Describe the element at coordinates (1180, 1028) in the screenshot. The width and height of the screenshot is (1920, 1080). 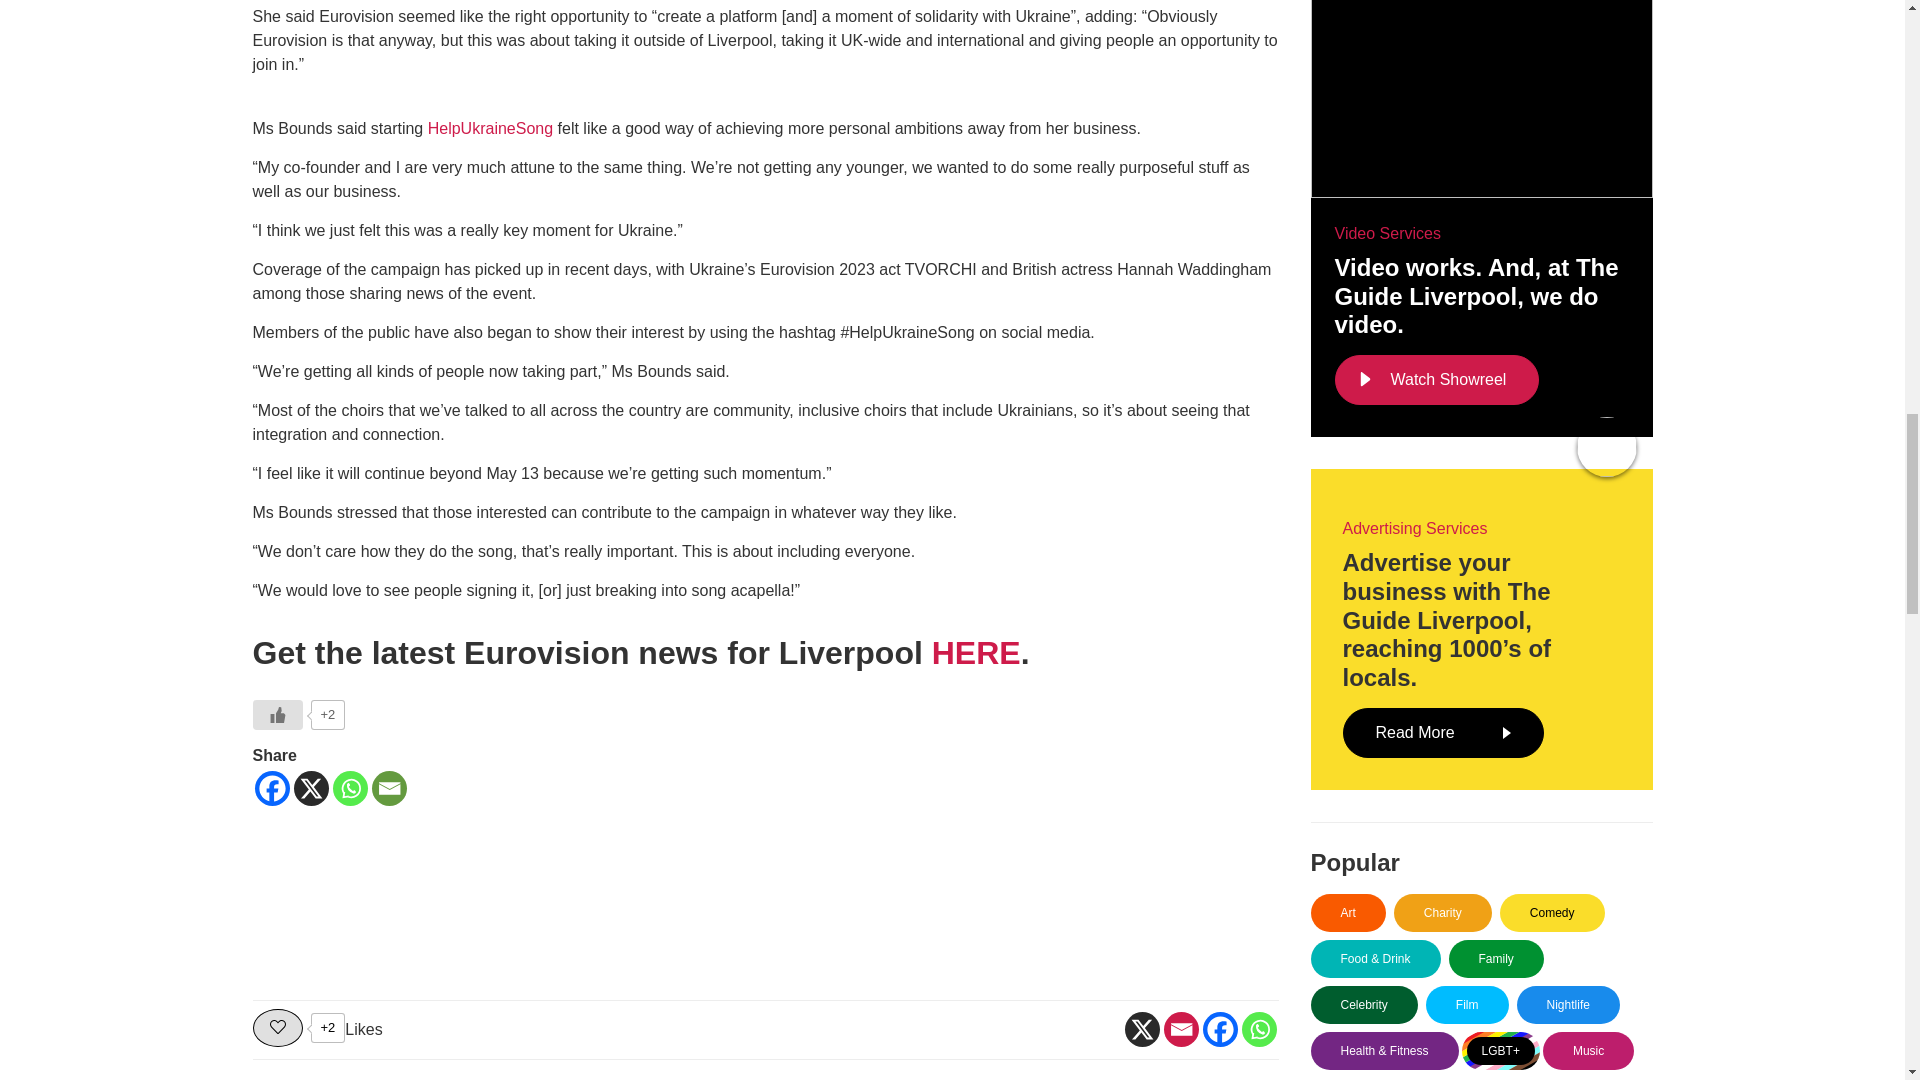
I see `Email` at that location.